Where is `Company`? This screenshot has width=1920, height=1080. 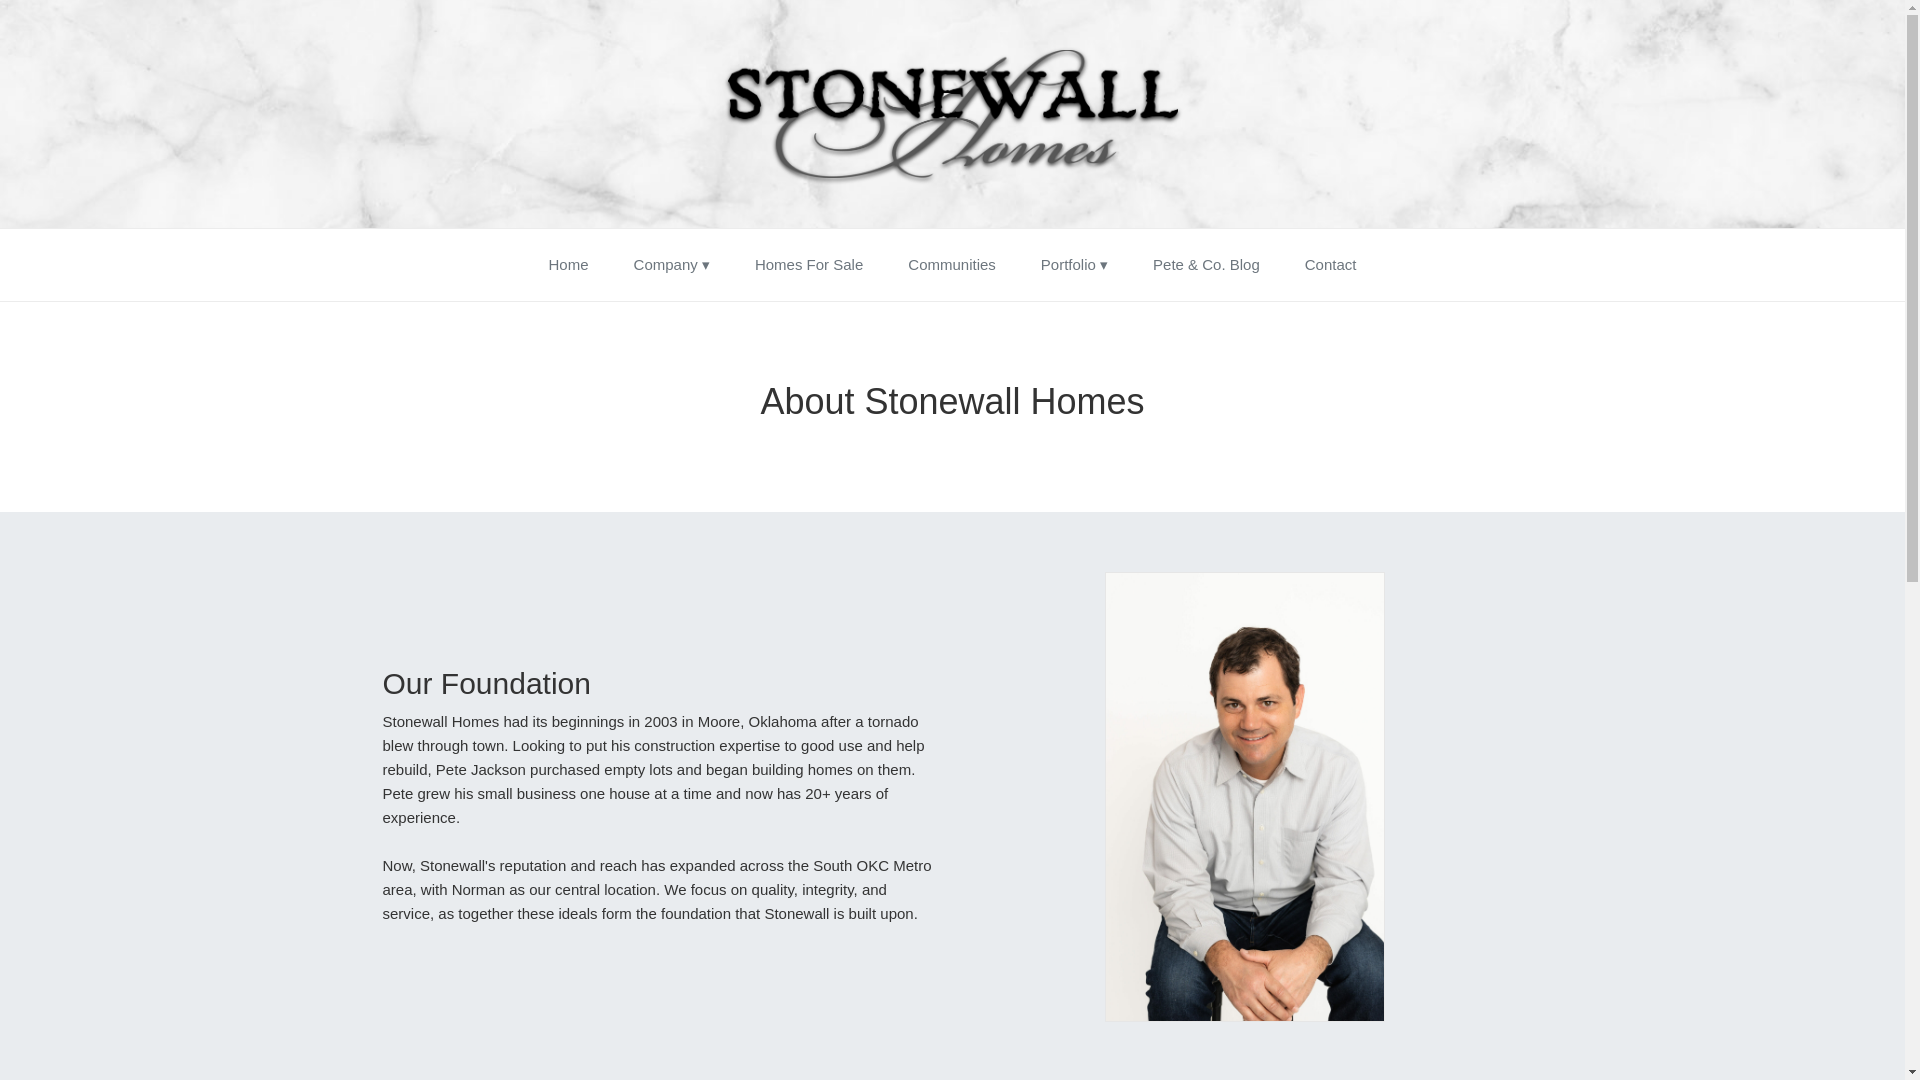 Company is located at coordinates (672, 264).